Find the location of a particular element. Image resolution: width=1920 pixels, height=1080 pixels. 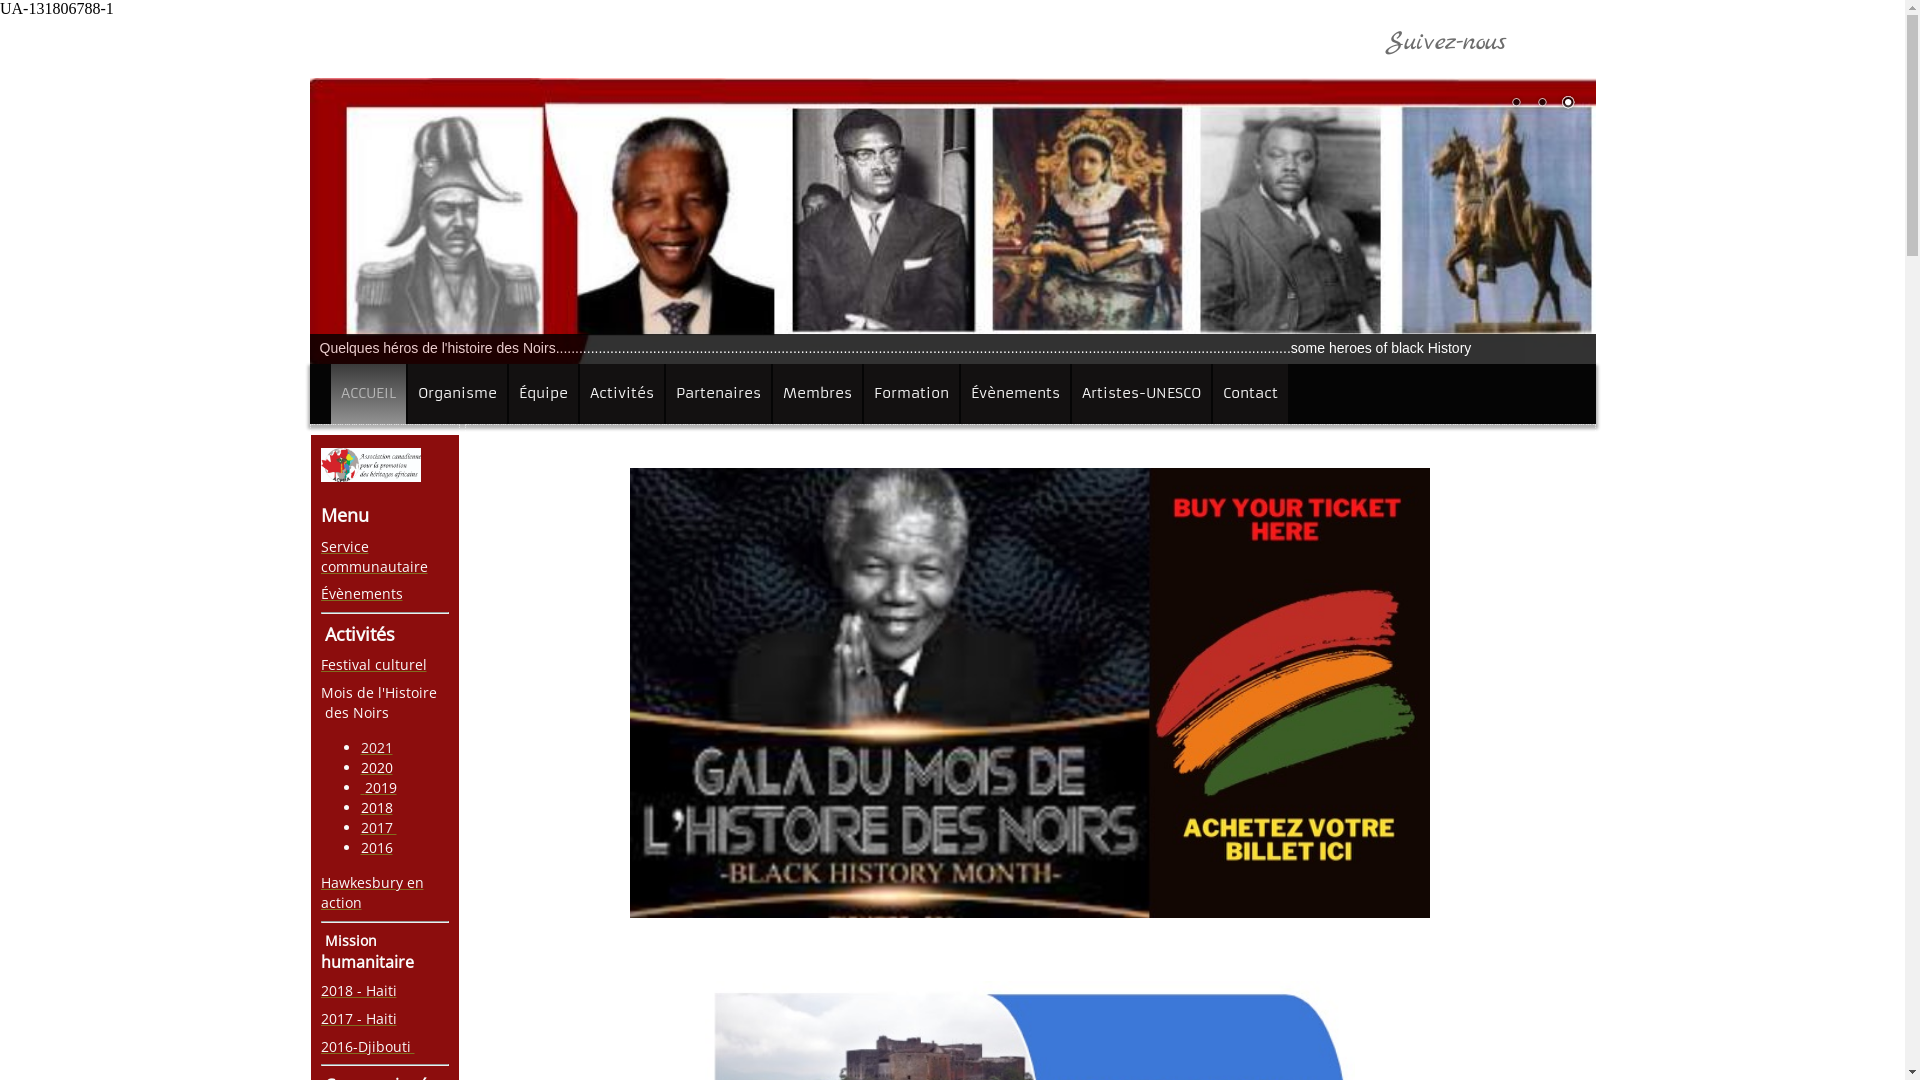

Organisme is located at coordinates (457, 394).